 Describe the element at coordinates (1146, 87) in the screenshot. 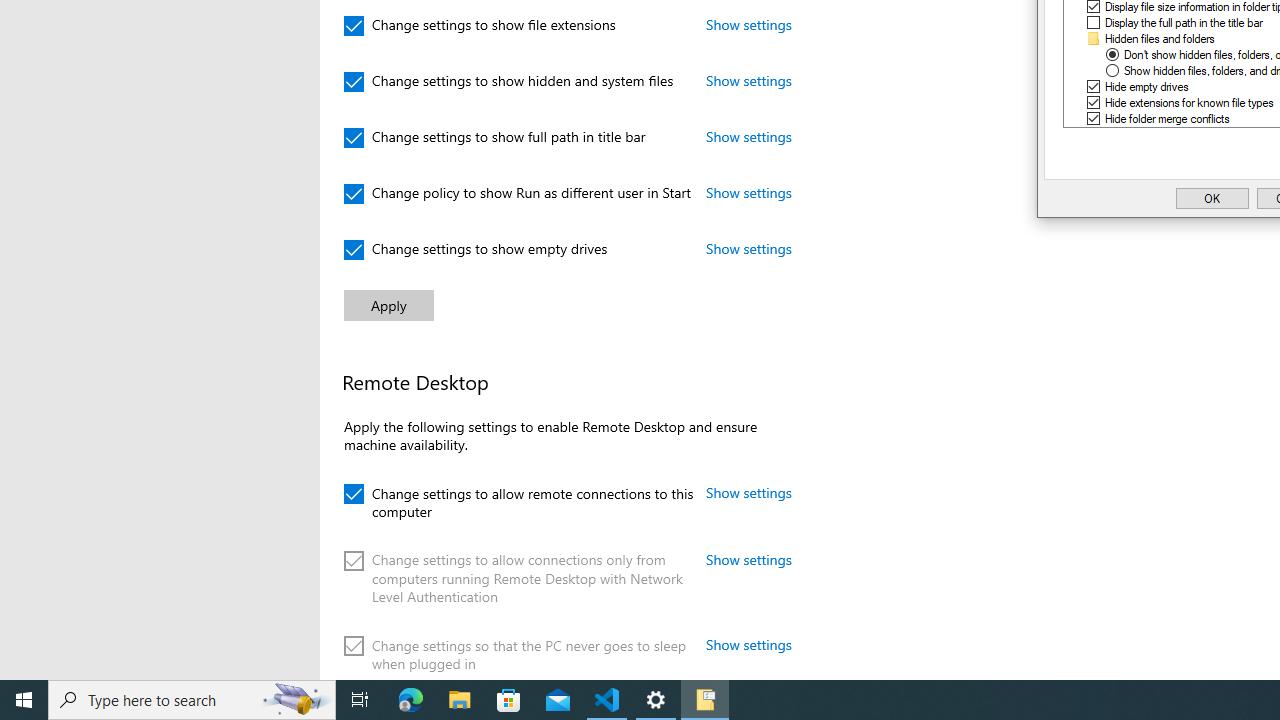

I see `Hide empty drives` at that location.